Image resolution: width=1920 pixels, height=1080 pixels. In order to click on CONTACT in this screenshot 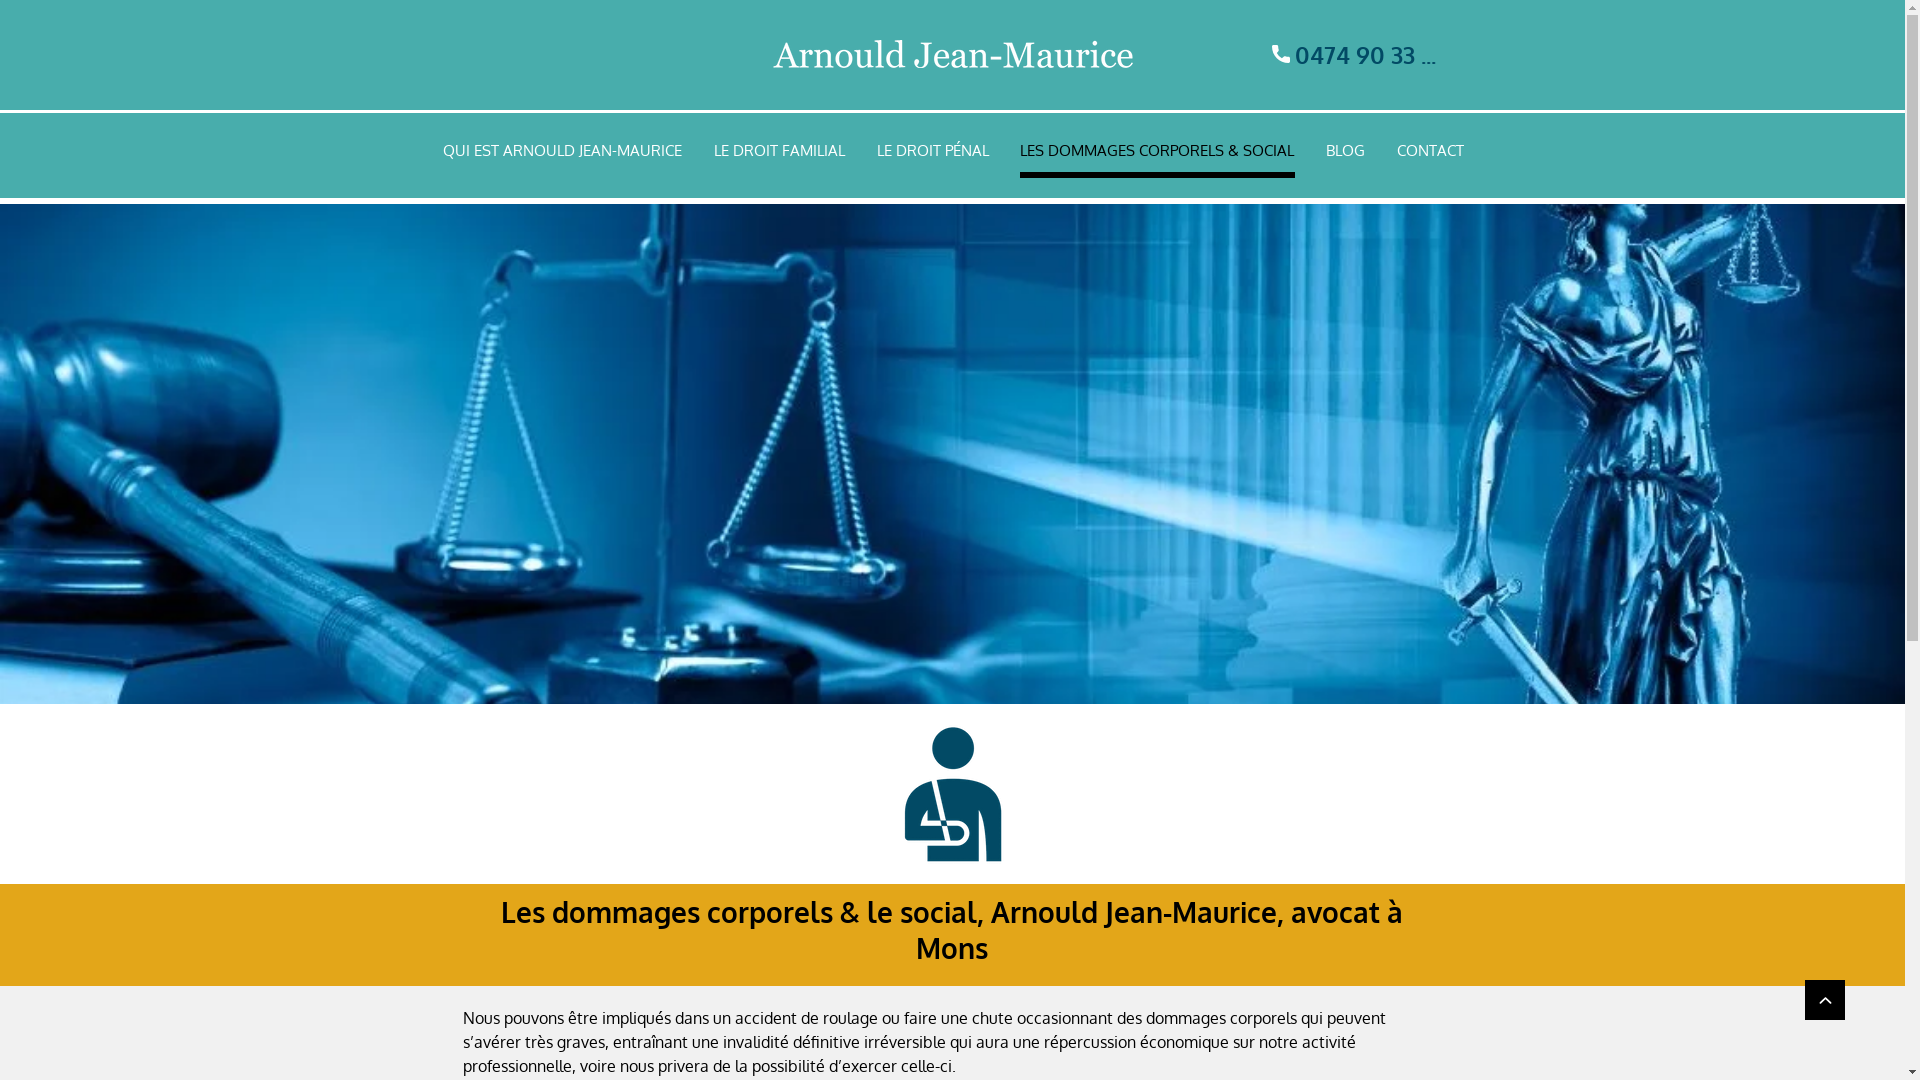, I will do `click(1430, 154)`.